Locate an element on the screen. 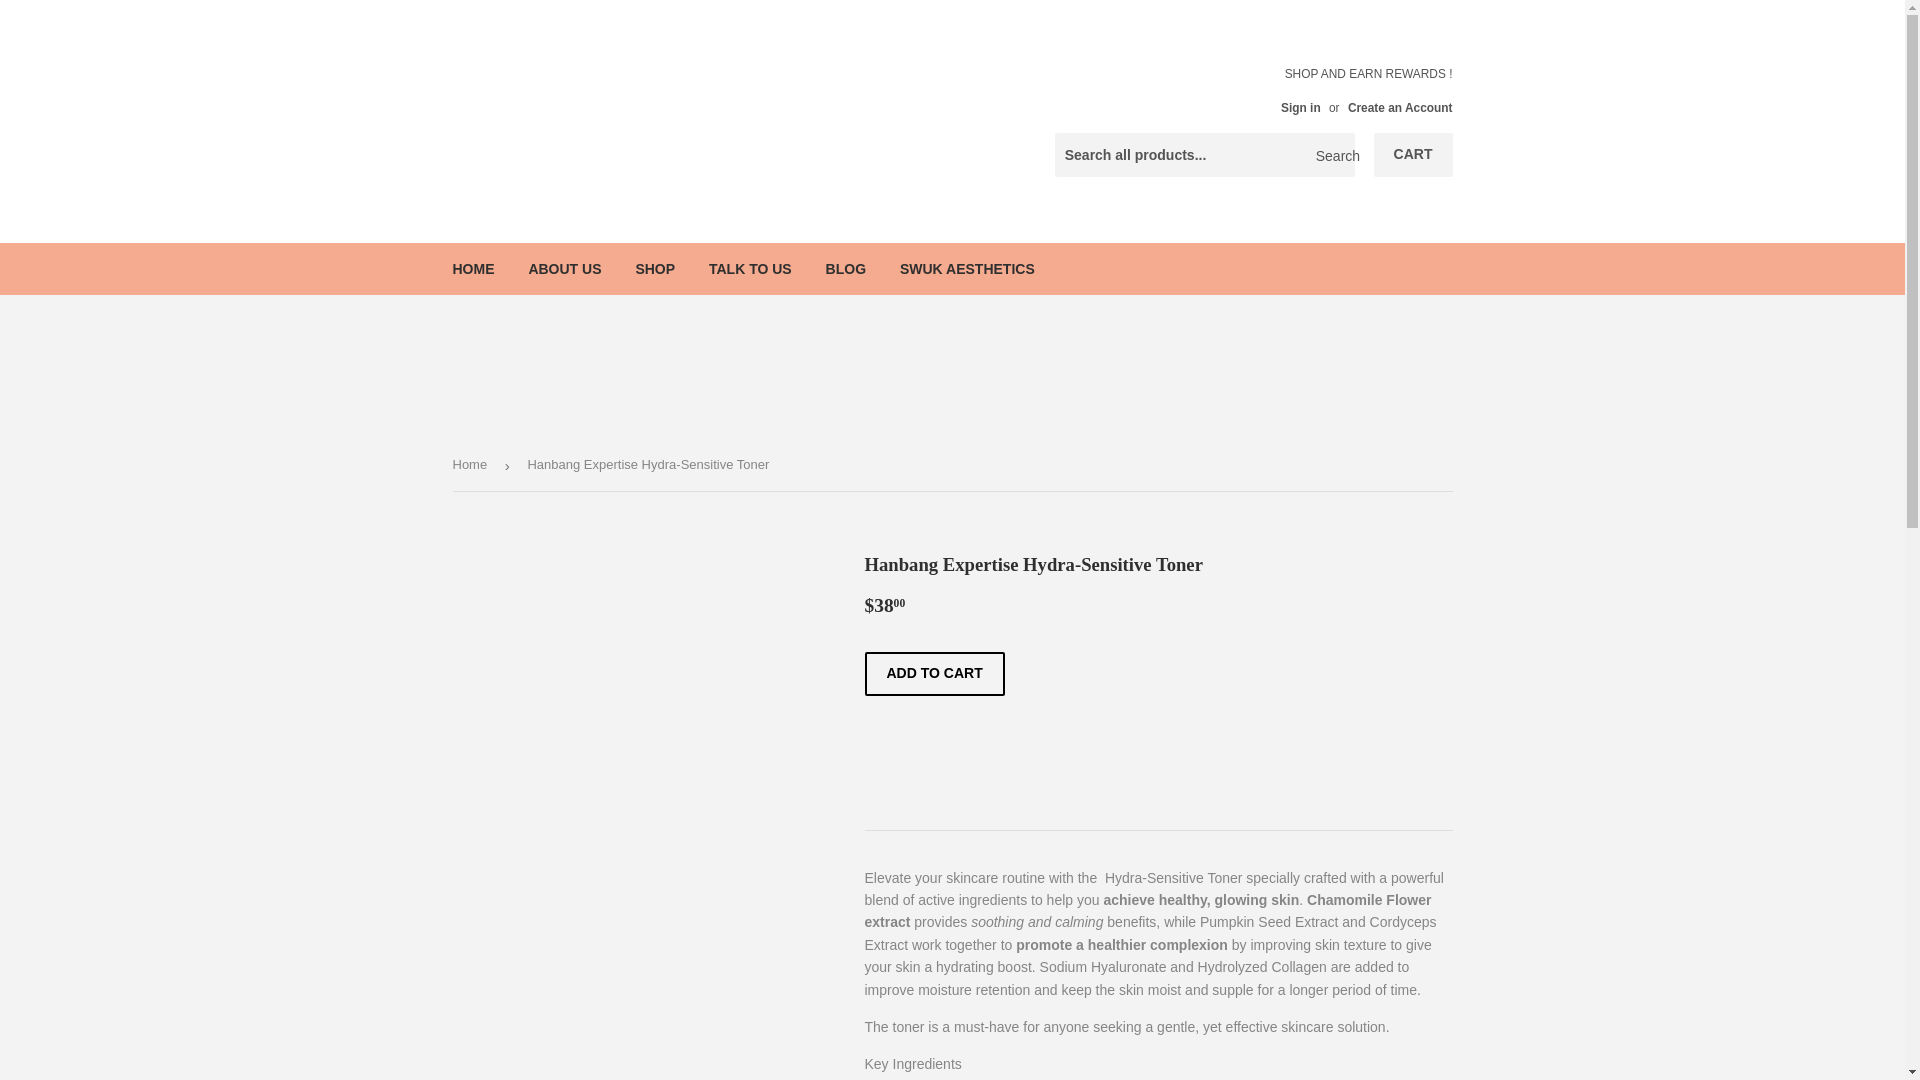  CART is located at coordinates (1414, 154).